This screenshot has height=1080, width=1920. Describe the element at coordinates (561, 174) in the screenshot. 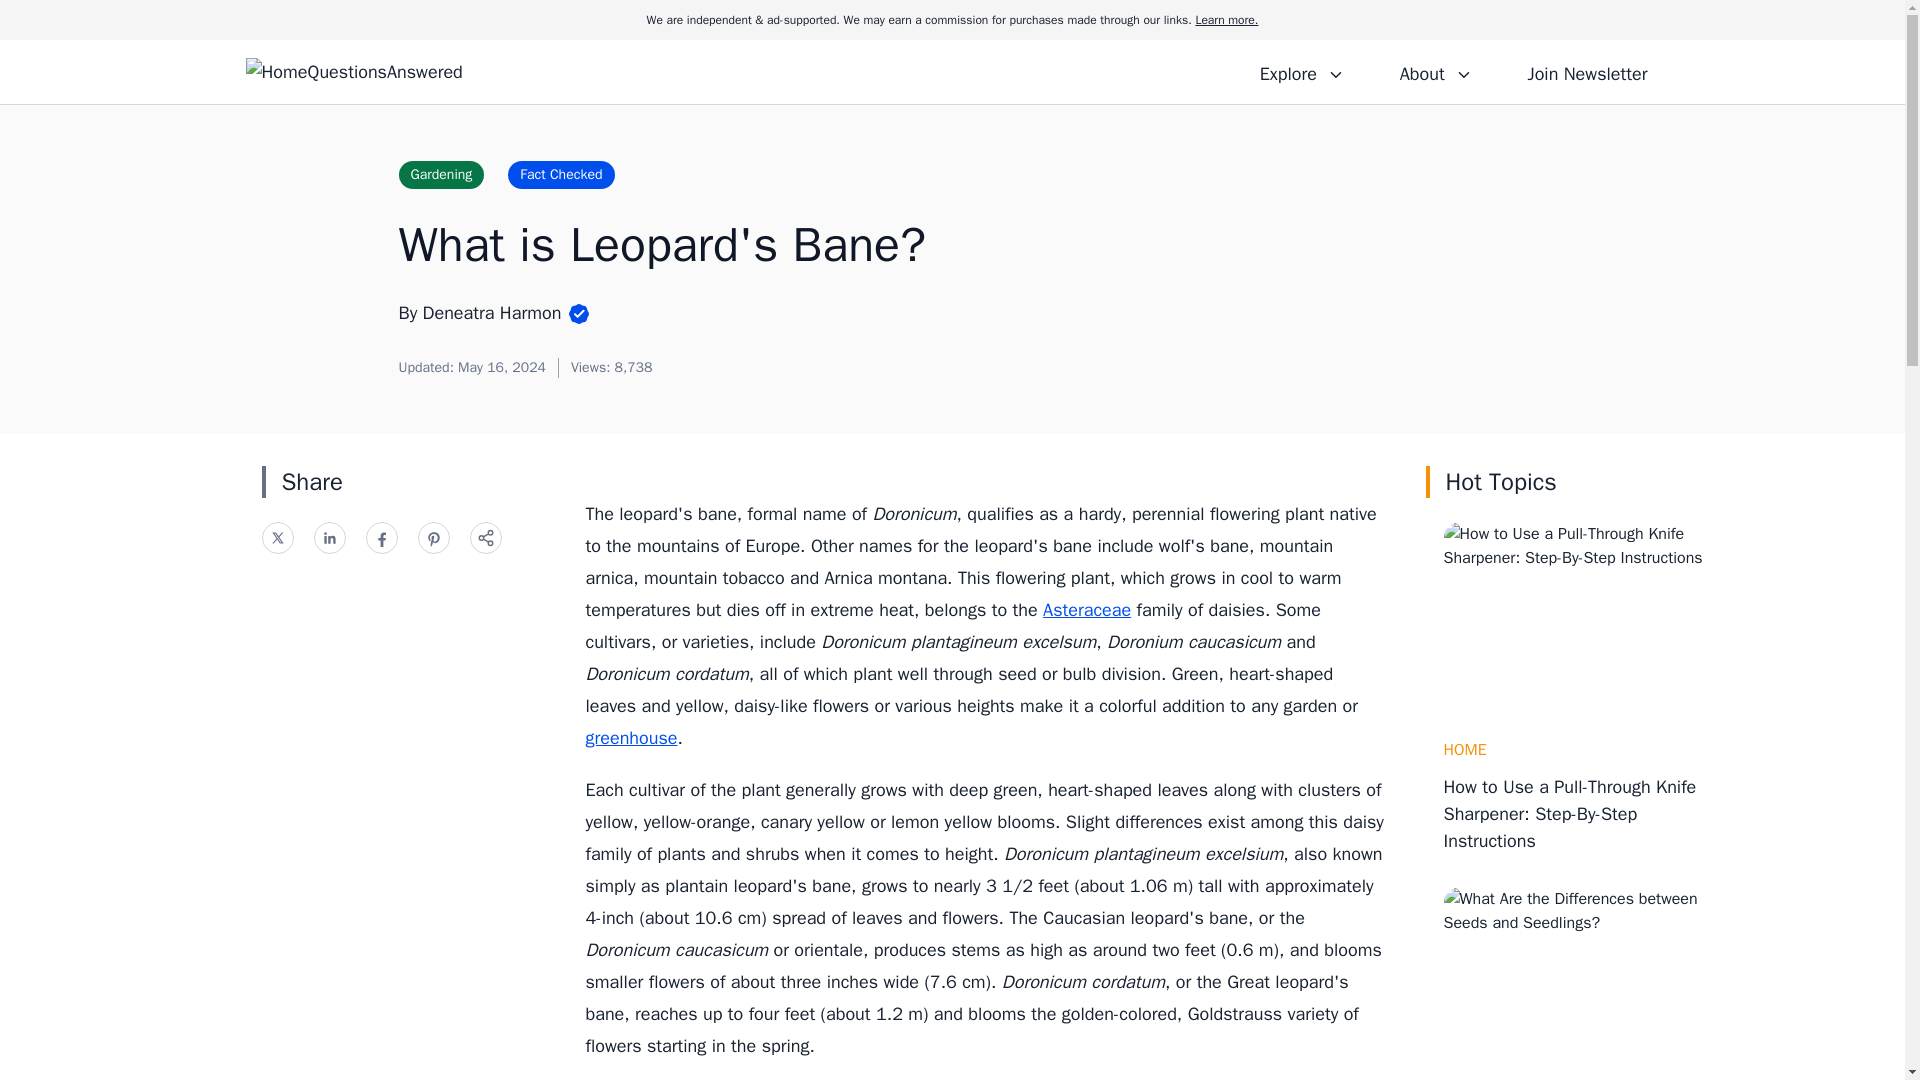

I see `Fact Checked` at that location.